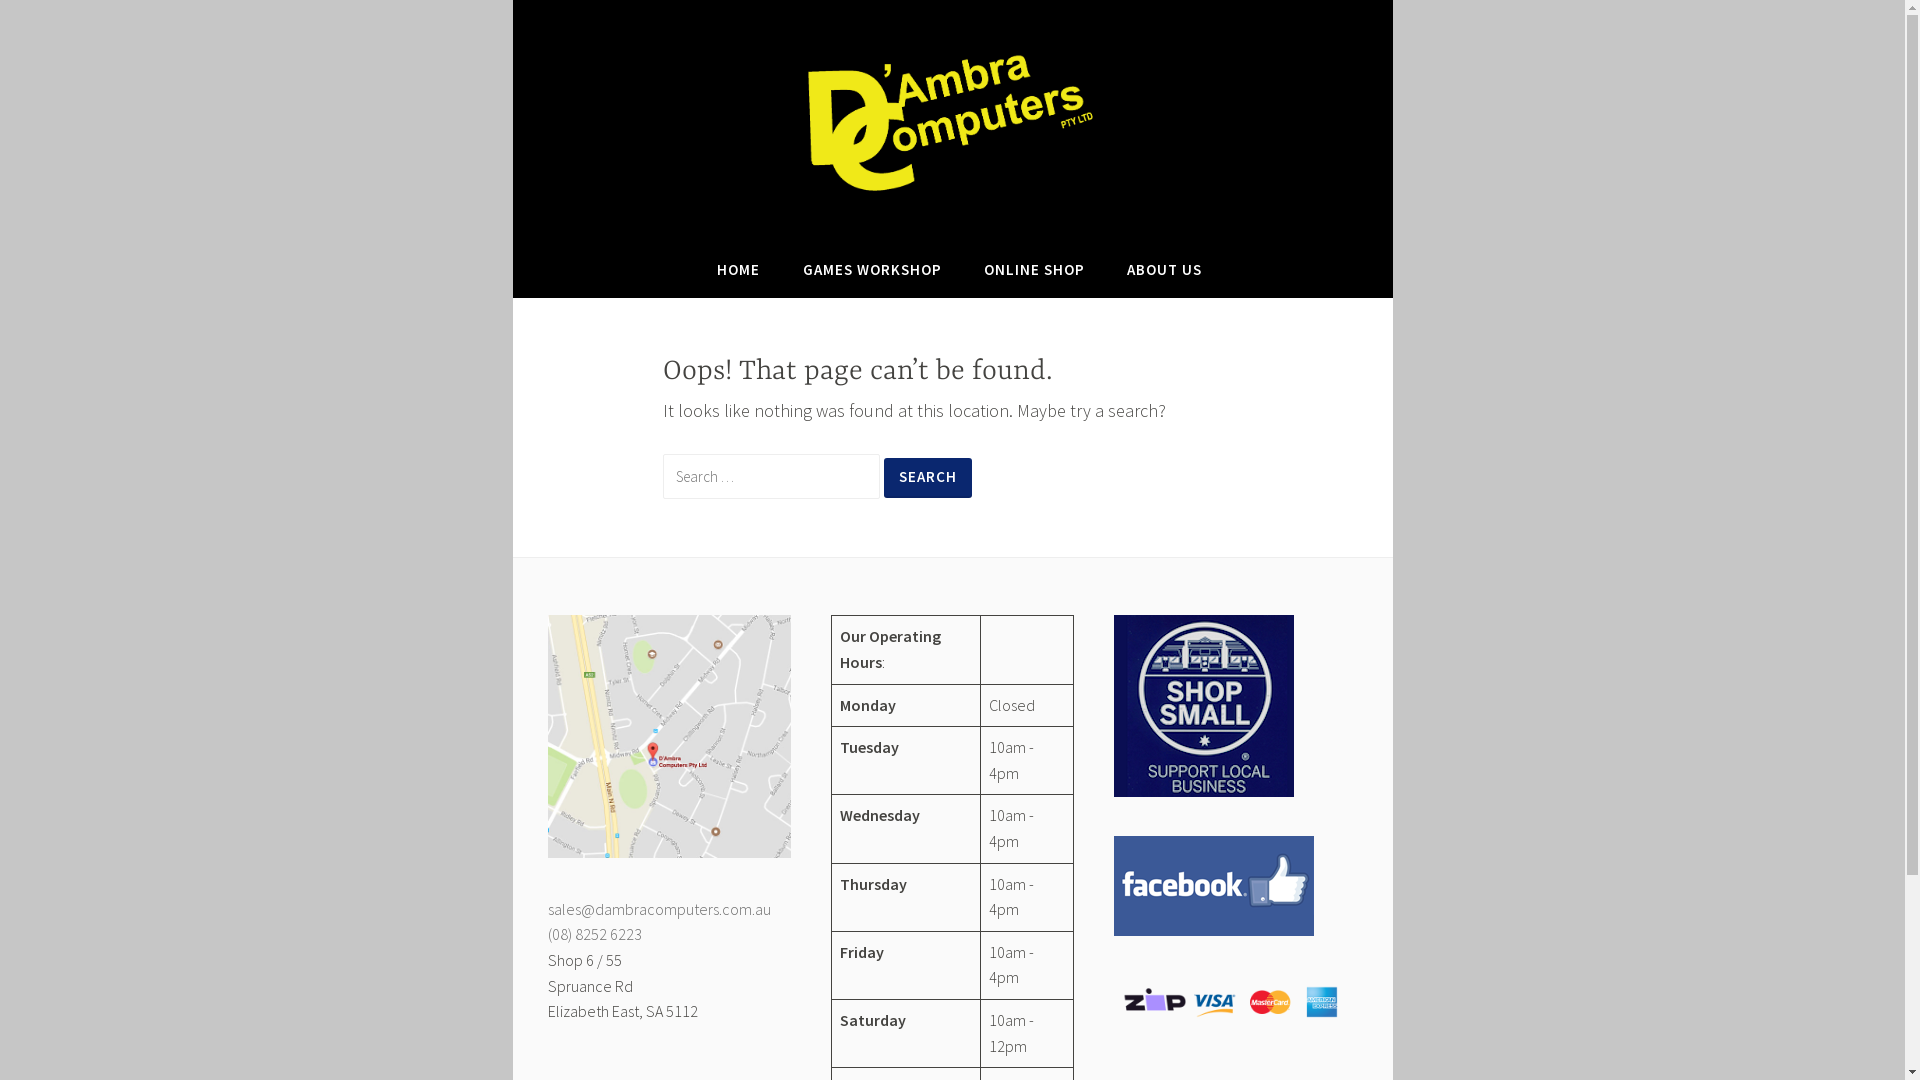 The width and height of the screenshot is (1920, 1080). What do you see at coordinates (928, 478) in the screenshot?
I see `Search` at bounding box center [928, 478].